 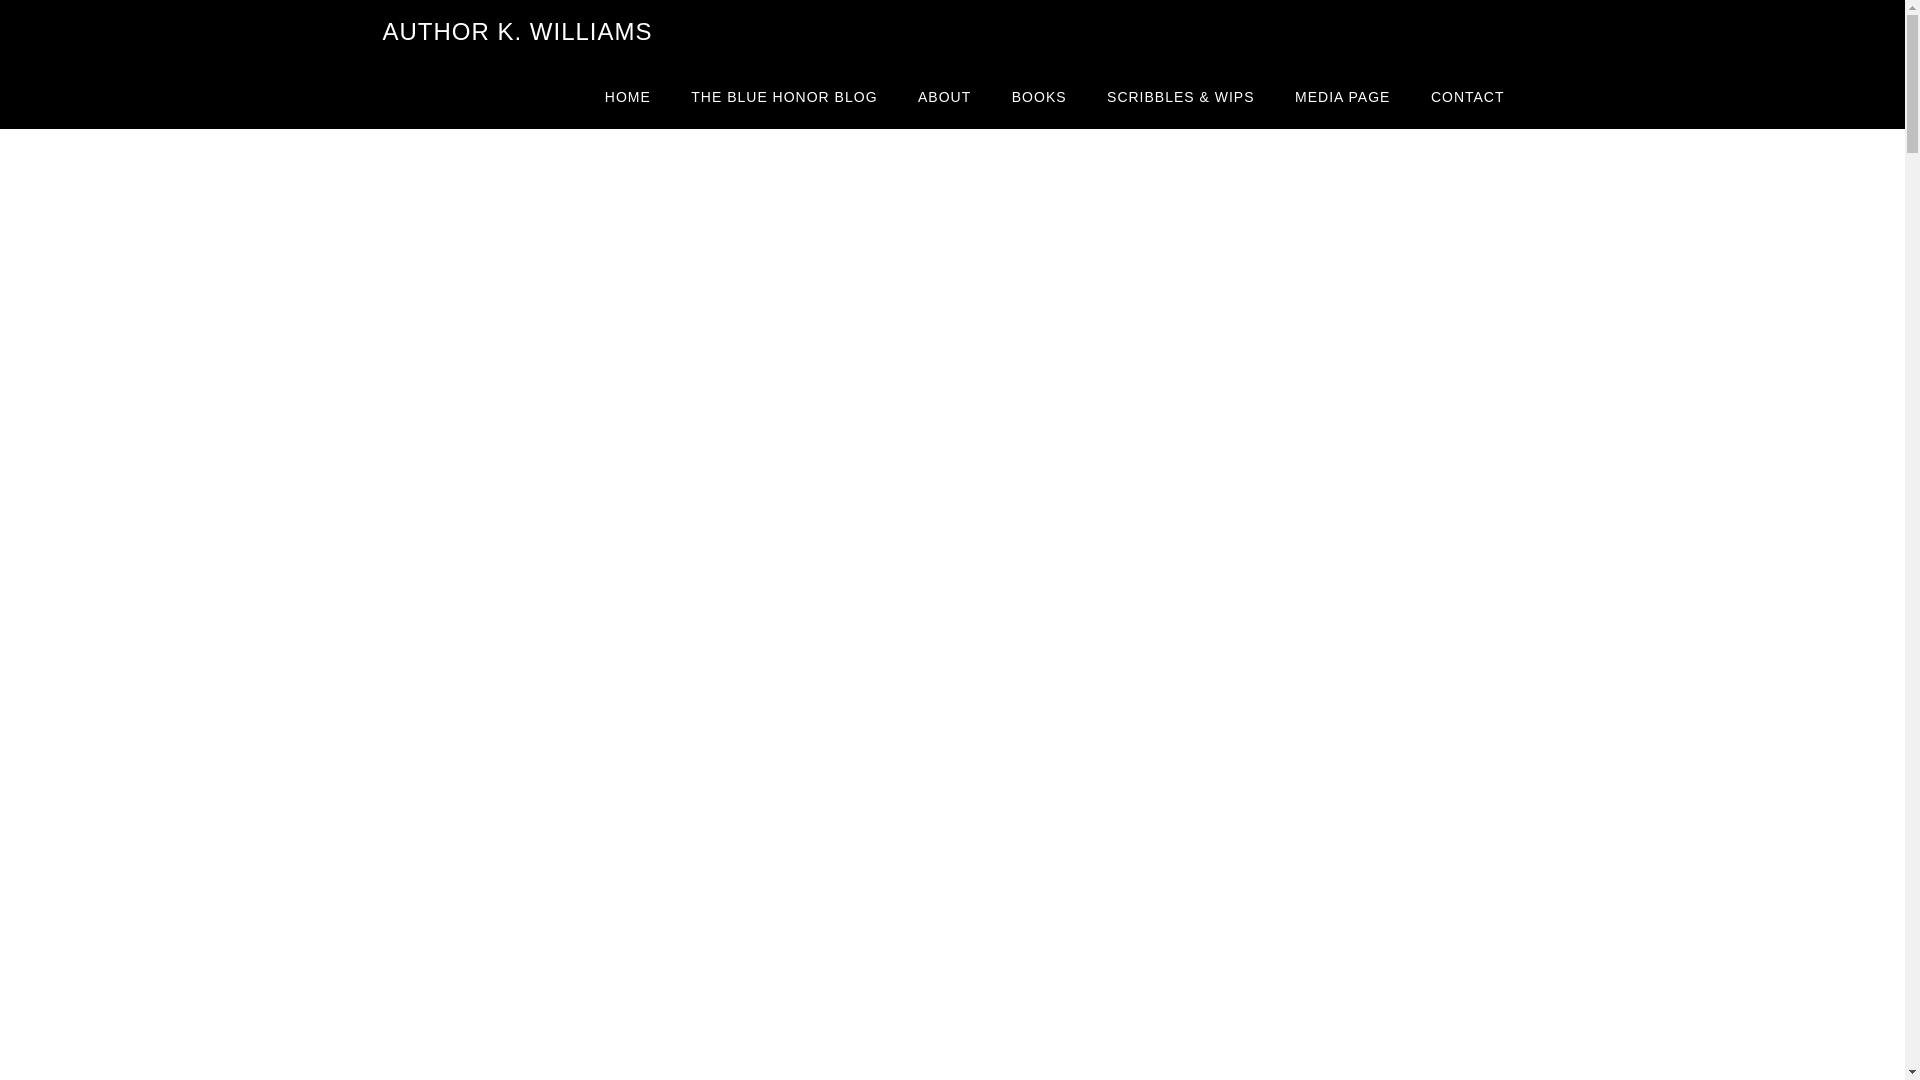 What do you see at coordinates (1342, 96) in the screenshot?
I see `MEDIA PAGE` at bounding box center [1342, 96].